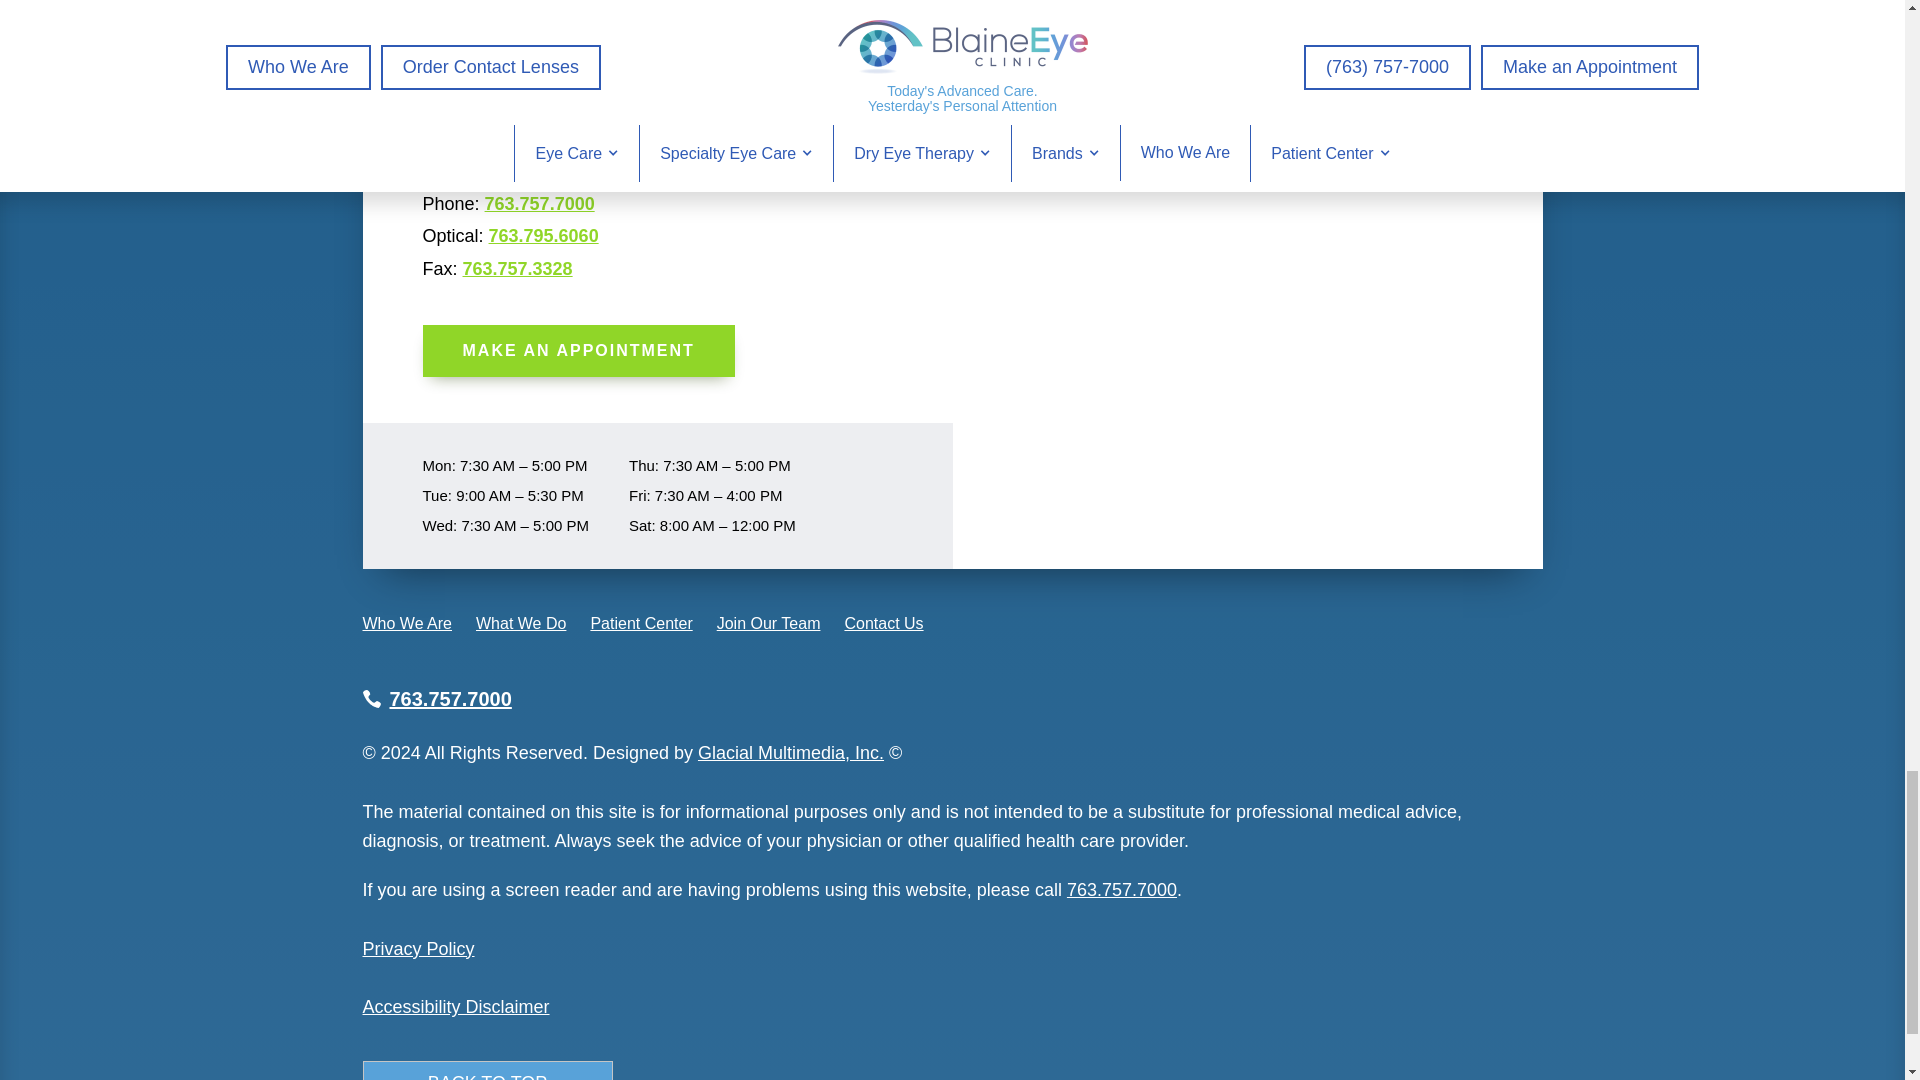  Describe the element at coordinates (540, 204) in the screenshot. I see `Click Here to Call 763.757.7000` at that location.